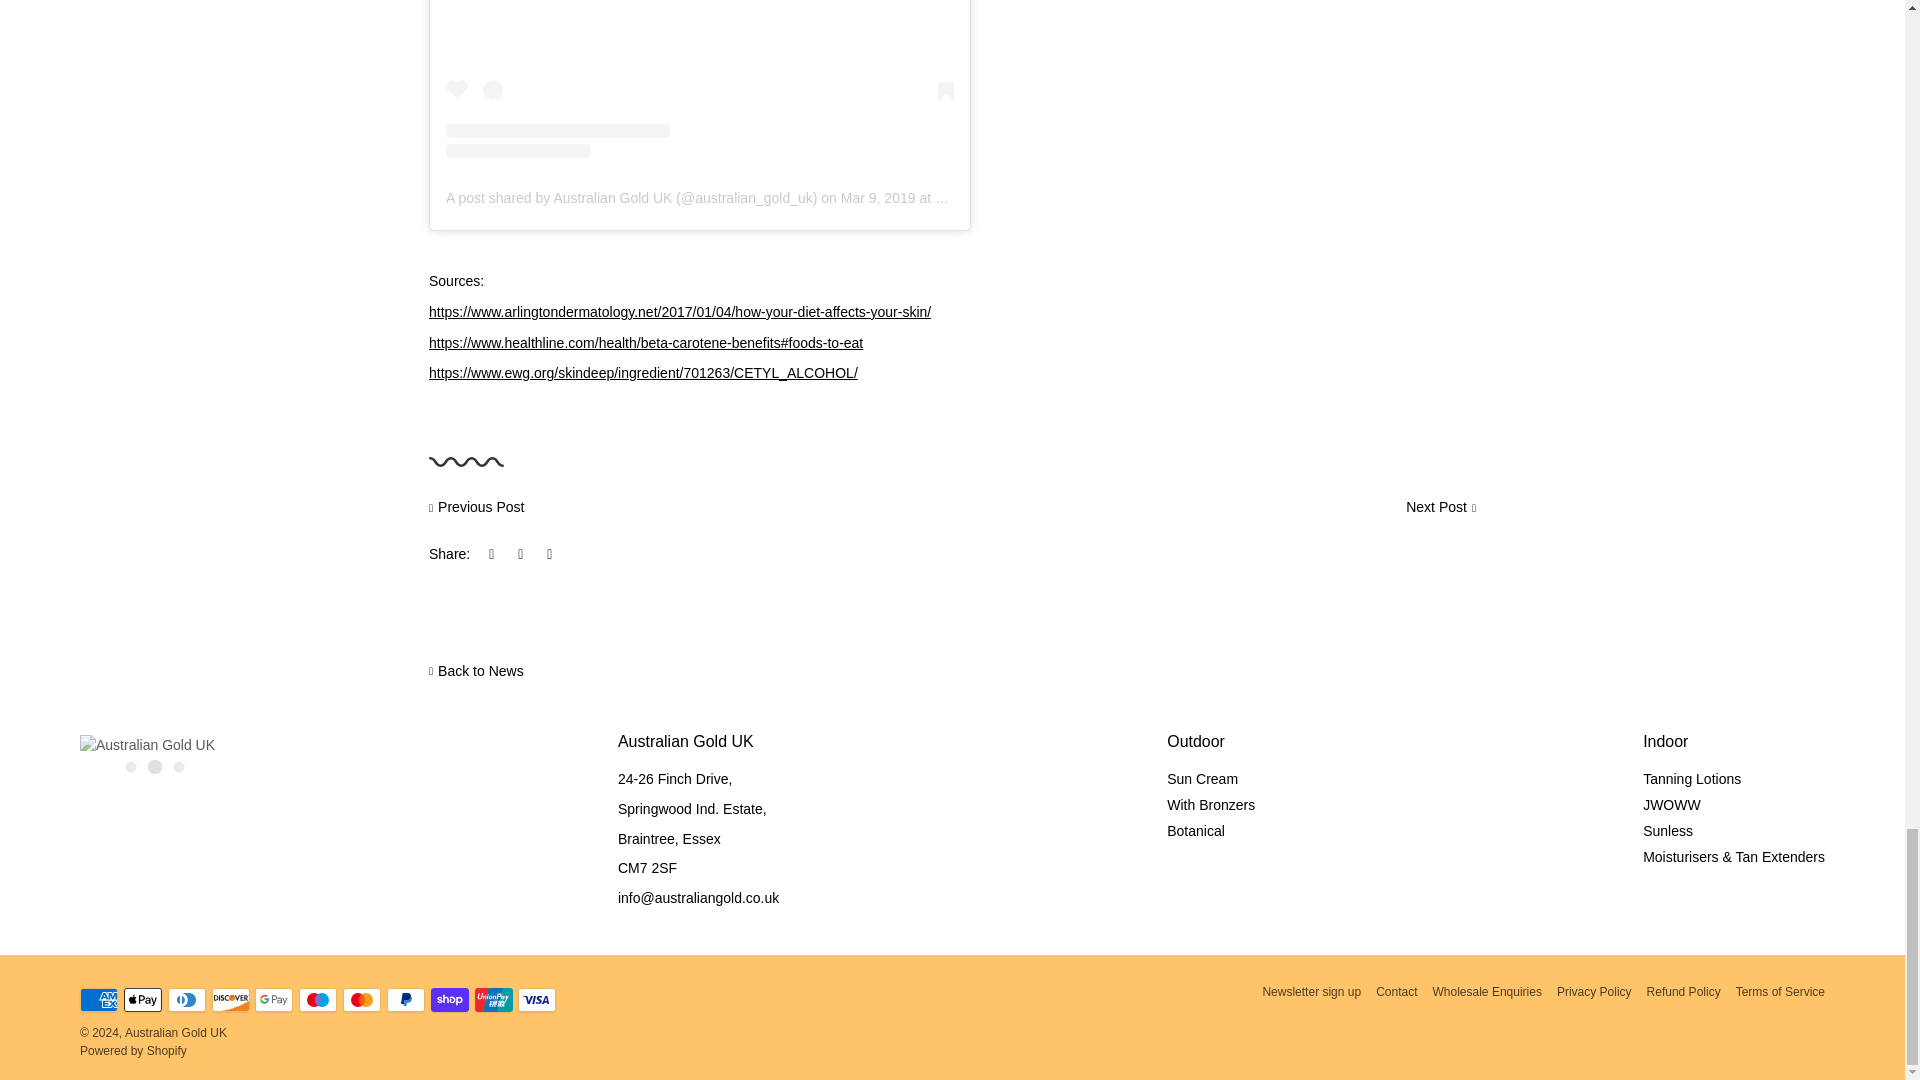  I want to click on American Express, so click(98, 1000).